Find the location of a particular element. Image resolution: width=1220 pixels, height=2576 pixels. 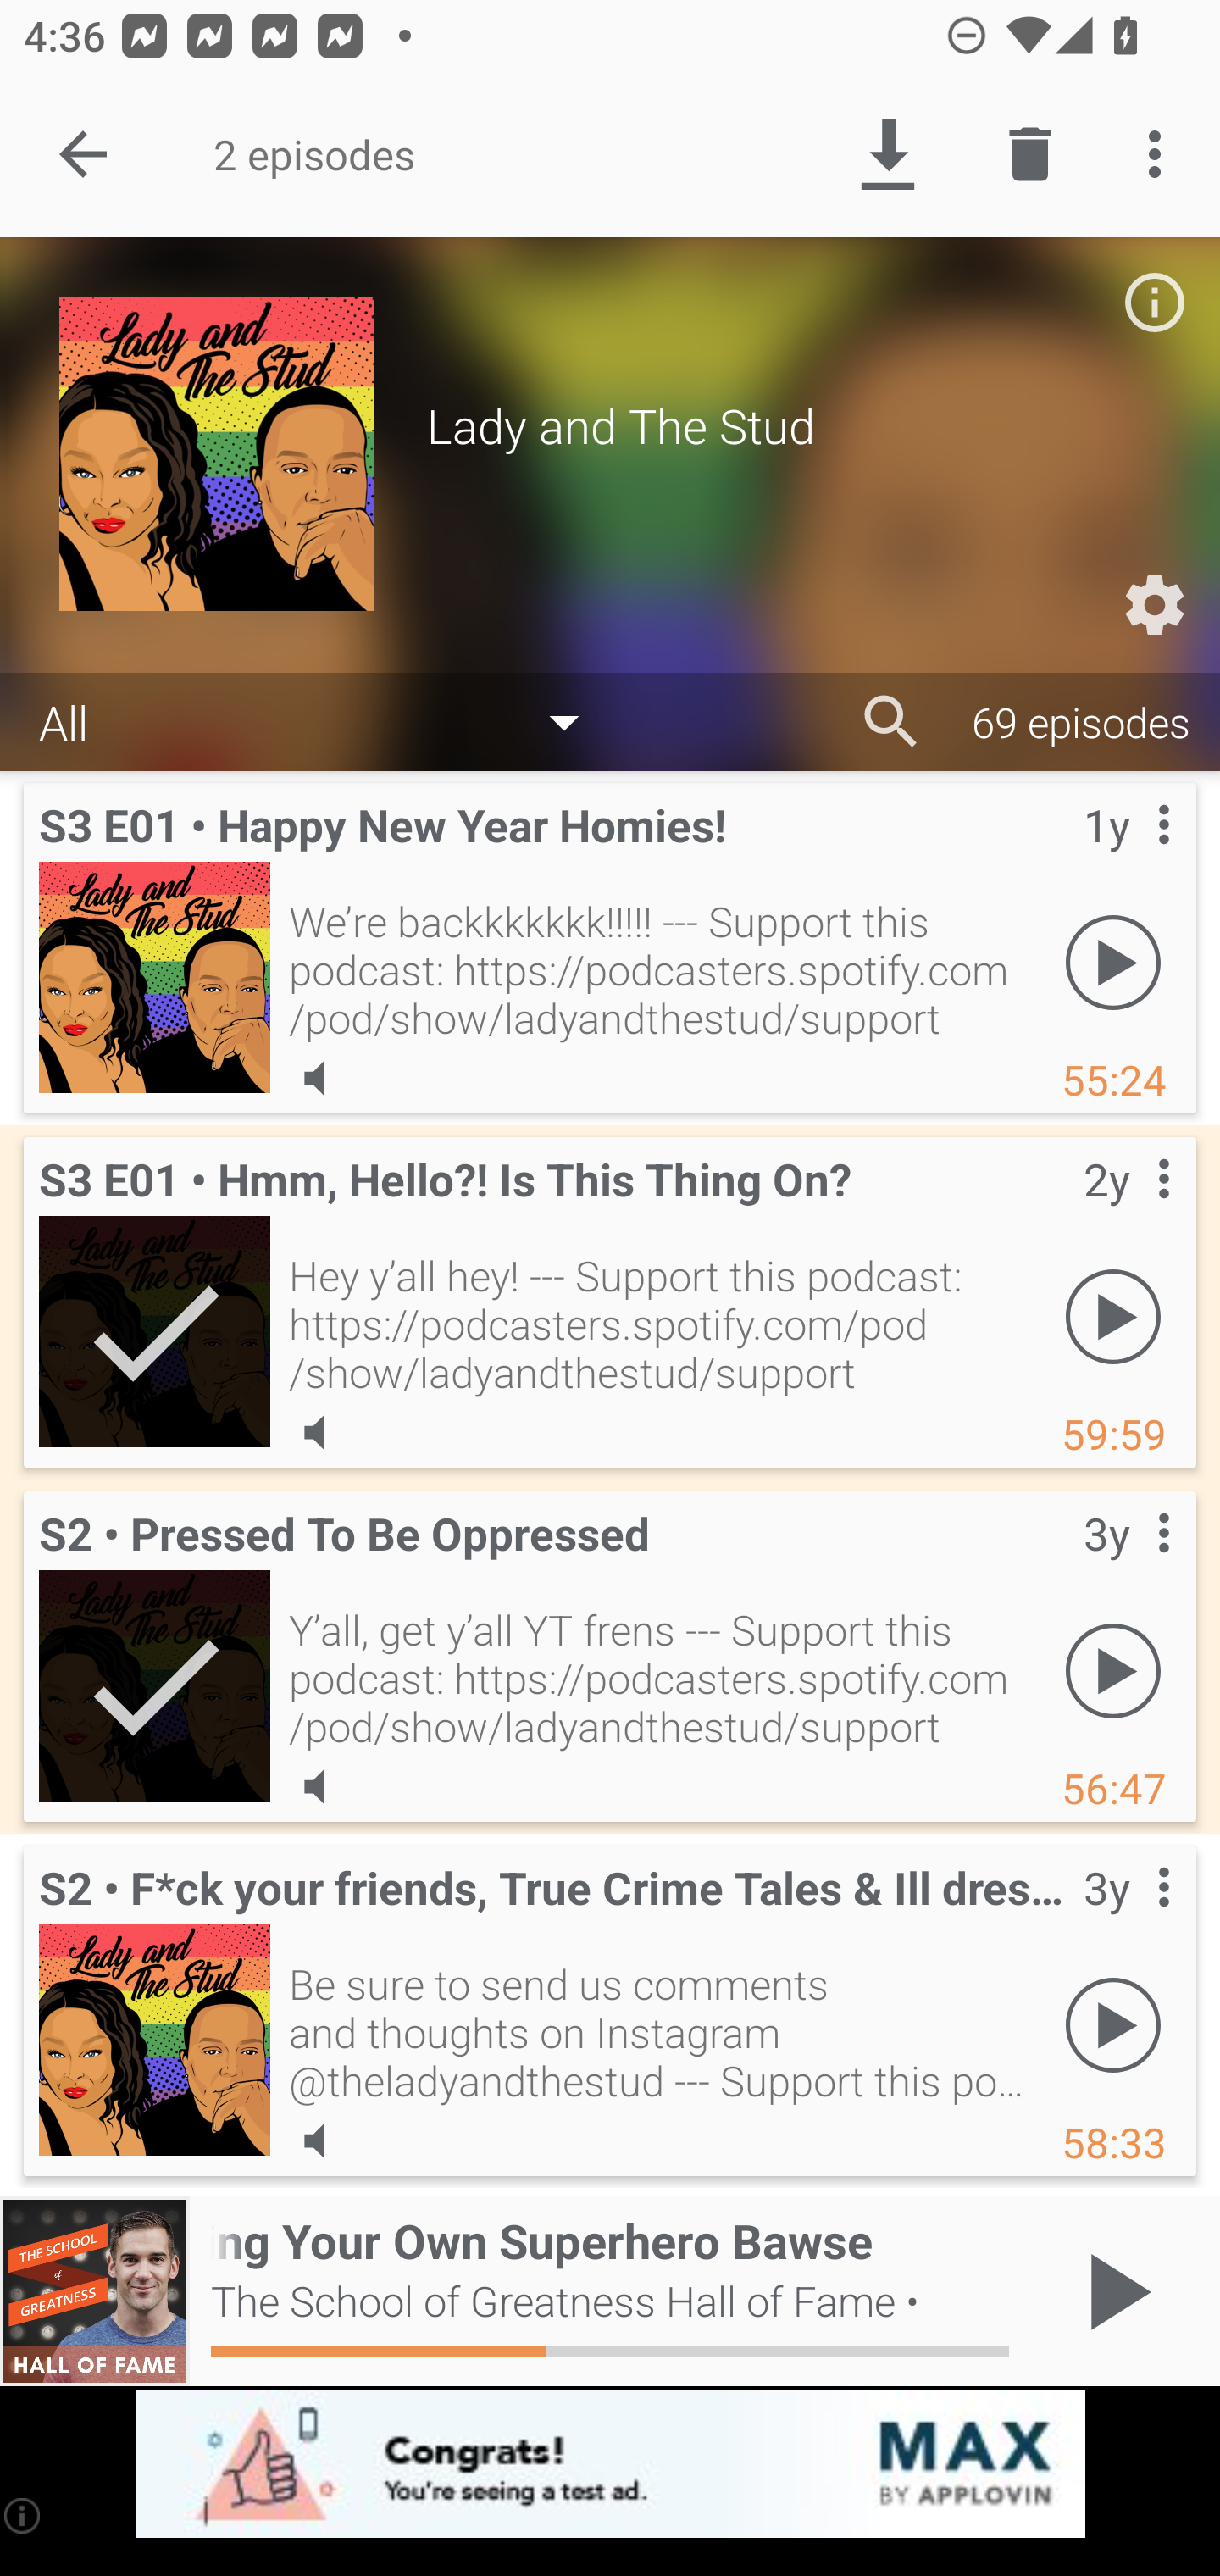

Play is located at coordinates (1113, 962).